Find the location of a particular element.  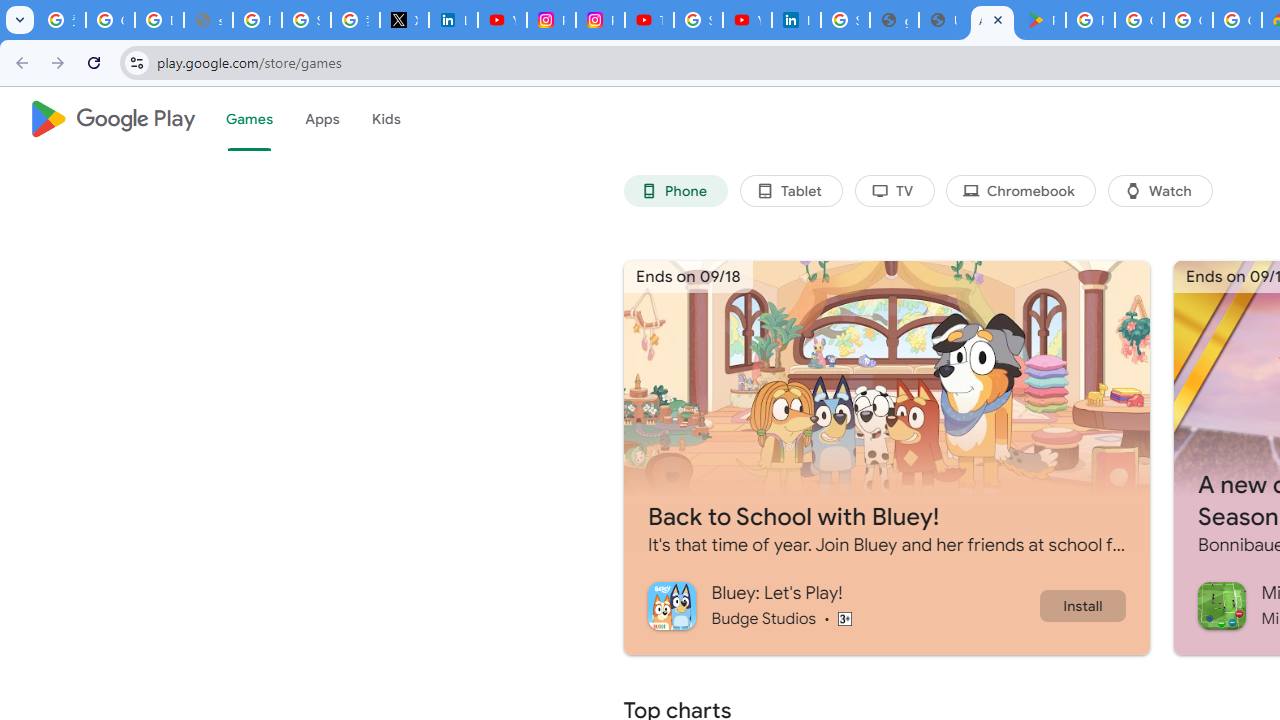

Phone is located at coordinates (676, 190).